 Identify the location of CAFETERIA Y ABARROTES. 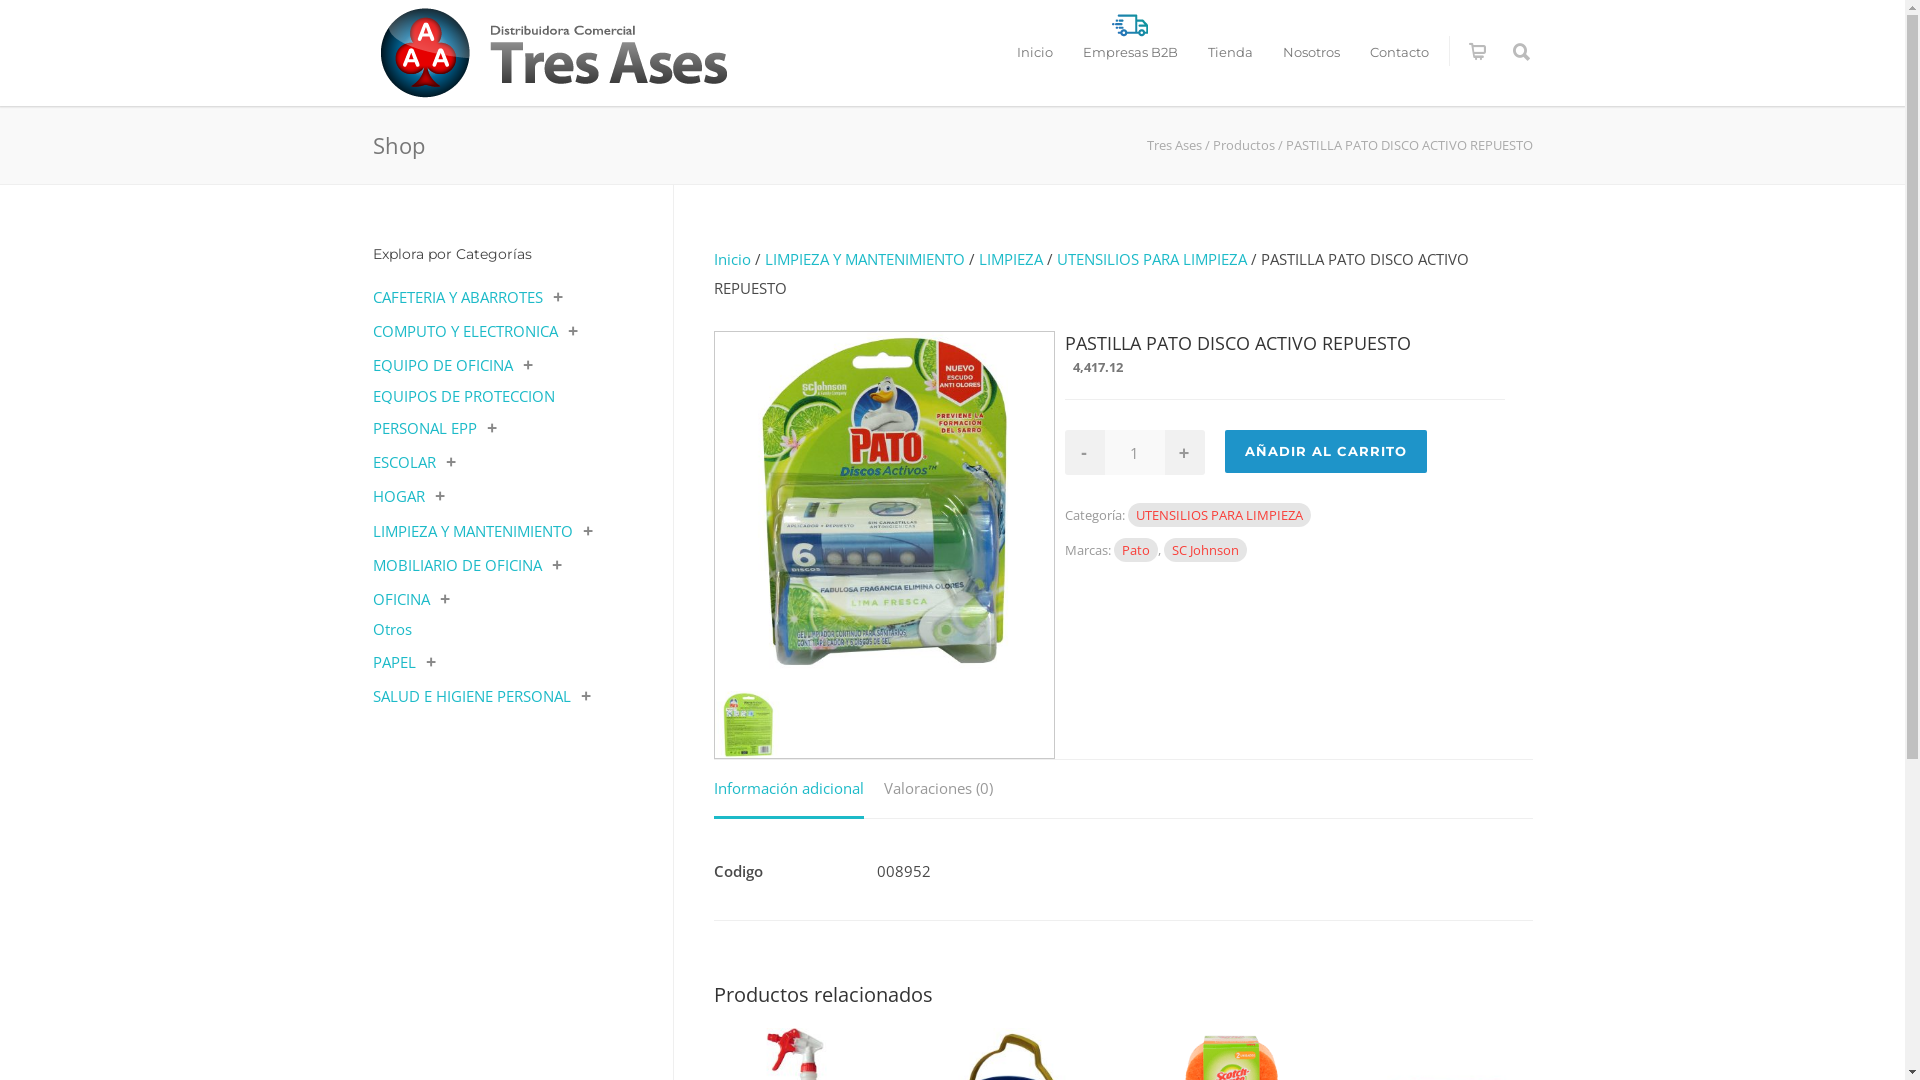
(457, 297).